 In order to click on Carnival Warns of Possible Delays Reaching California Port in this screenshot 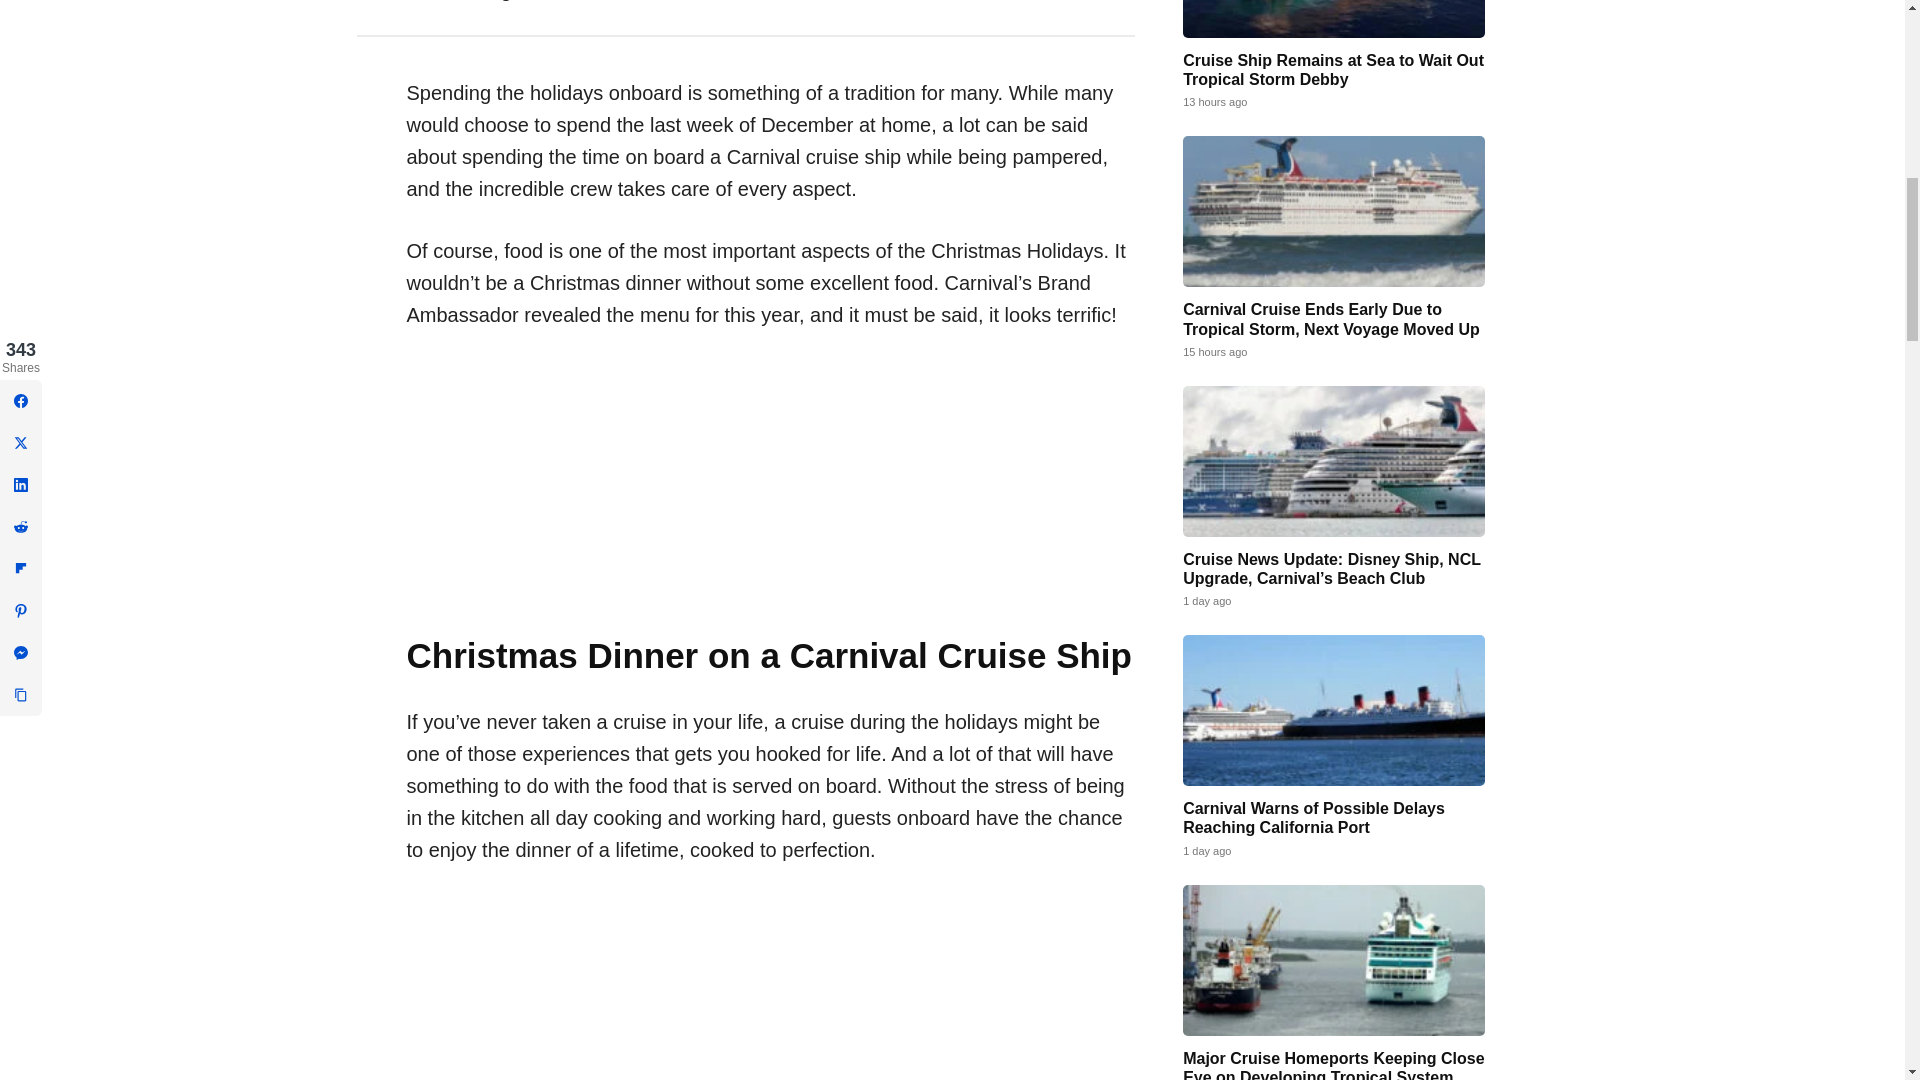, I will do `click(1333, 710)`.